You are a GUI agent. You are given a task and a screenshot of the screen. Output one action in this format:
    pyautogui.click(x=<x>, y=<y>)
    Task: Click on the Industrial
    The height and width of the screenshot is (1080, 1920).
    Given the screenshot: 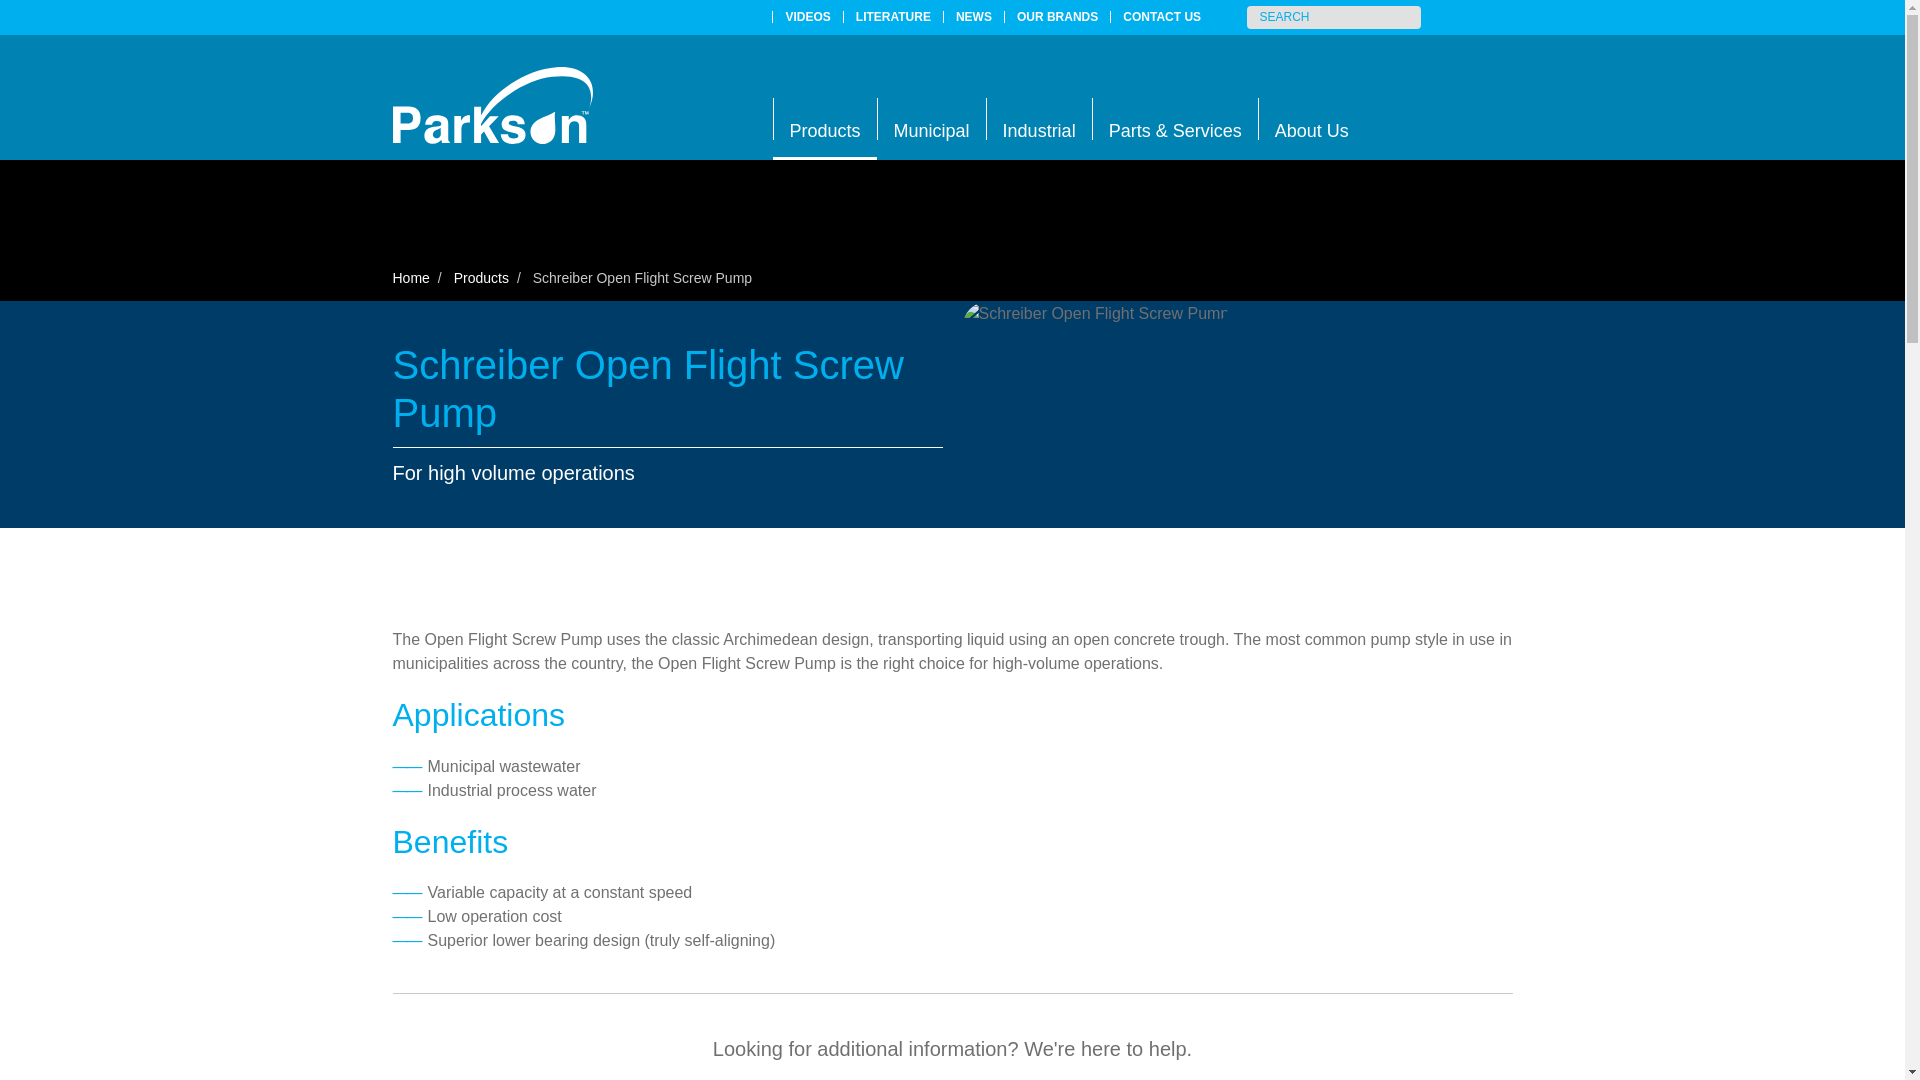 What is the action you would take?
    pyautogui.click(x=1039, y=119)
    